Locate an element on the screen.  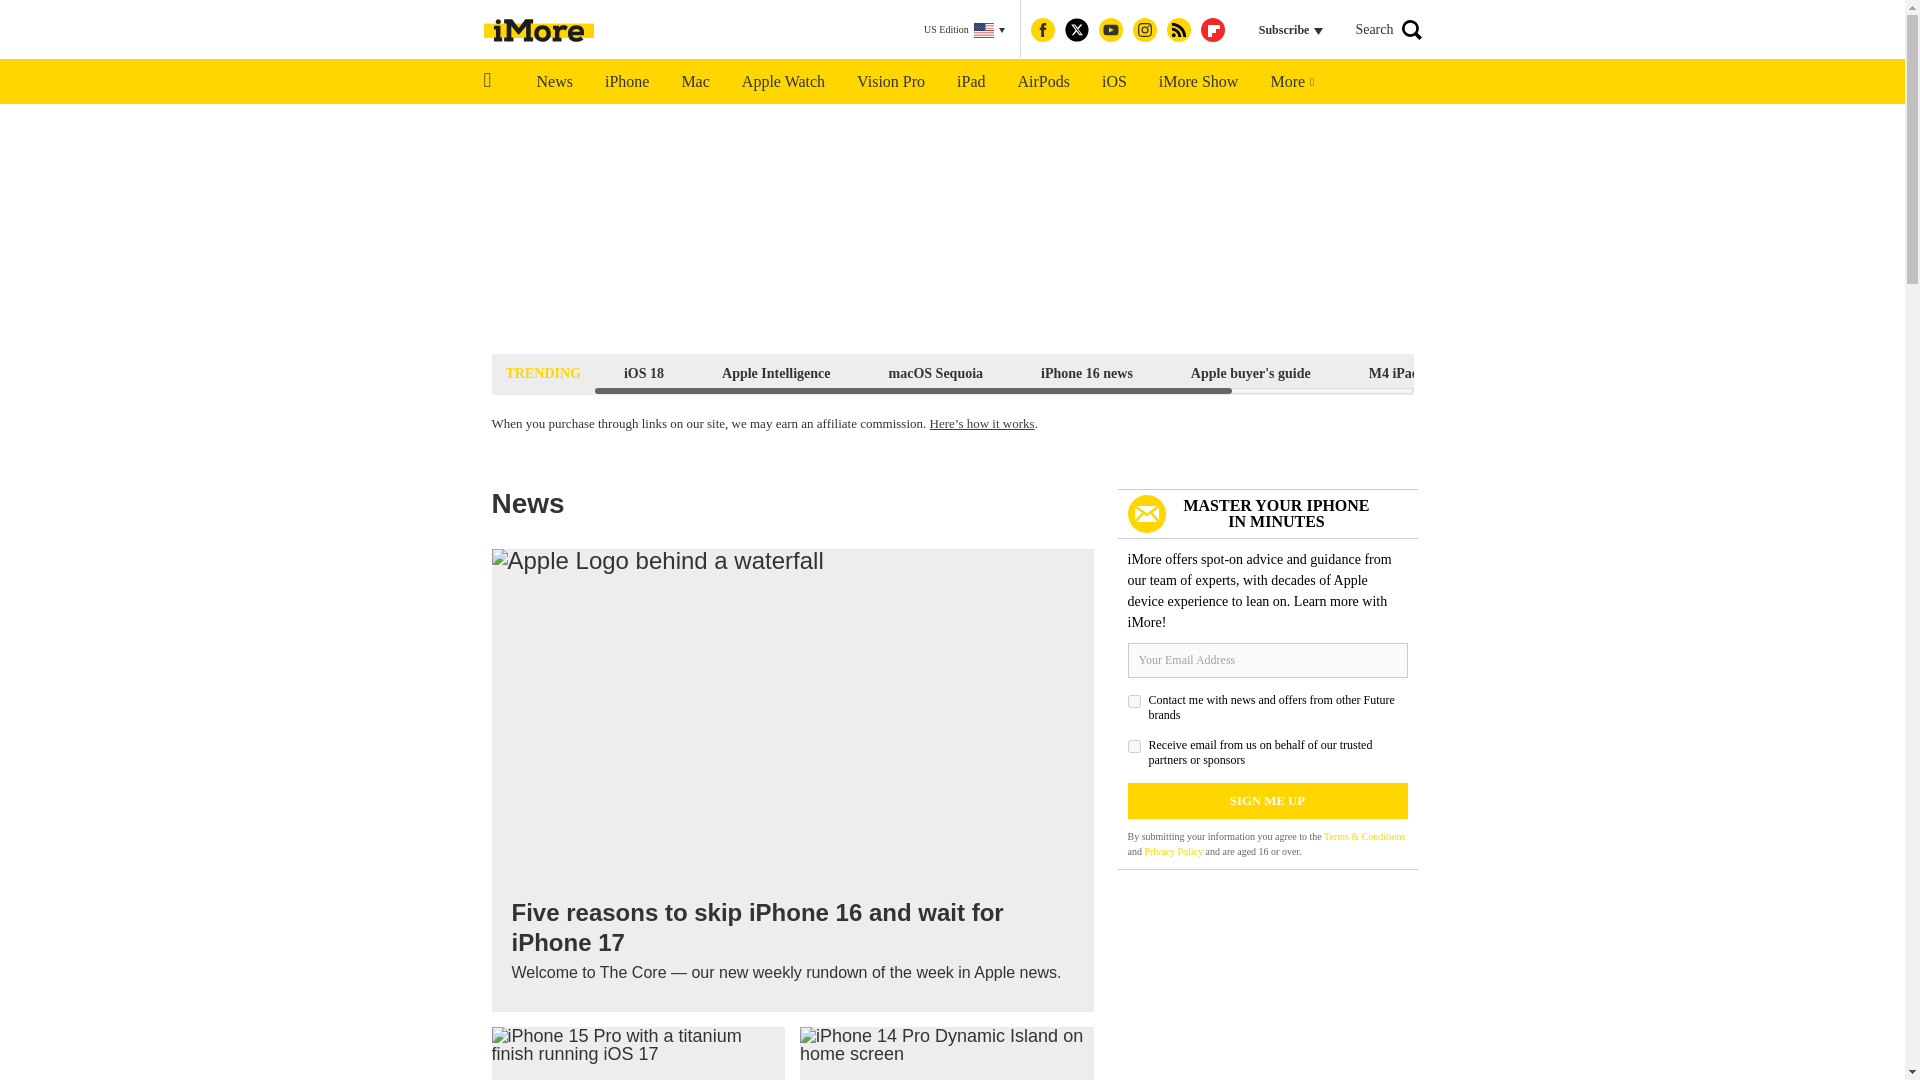
Sign me up is located at coordinates (1268, 800).